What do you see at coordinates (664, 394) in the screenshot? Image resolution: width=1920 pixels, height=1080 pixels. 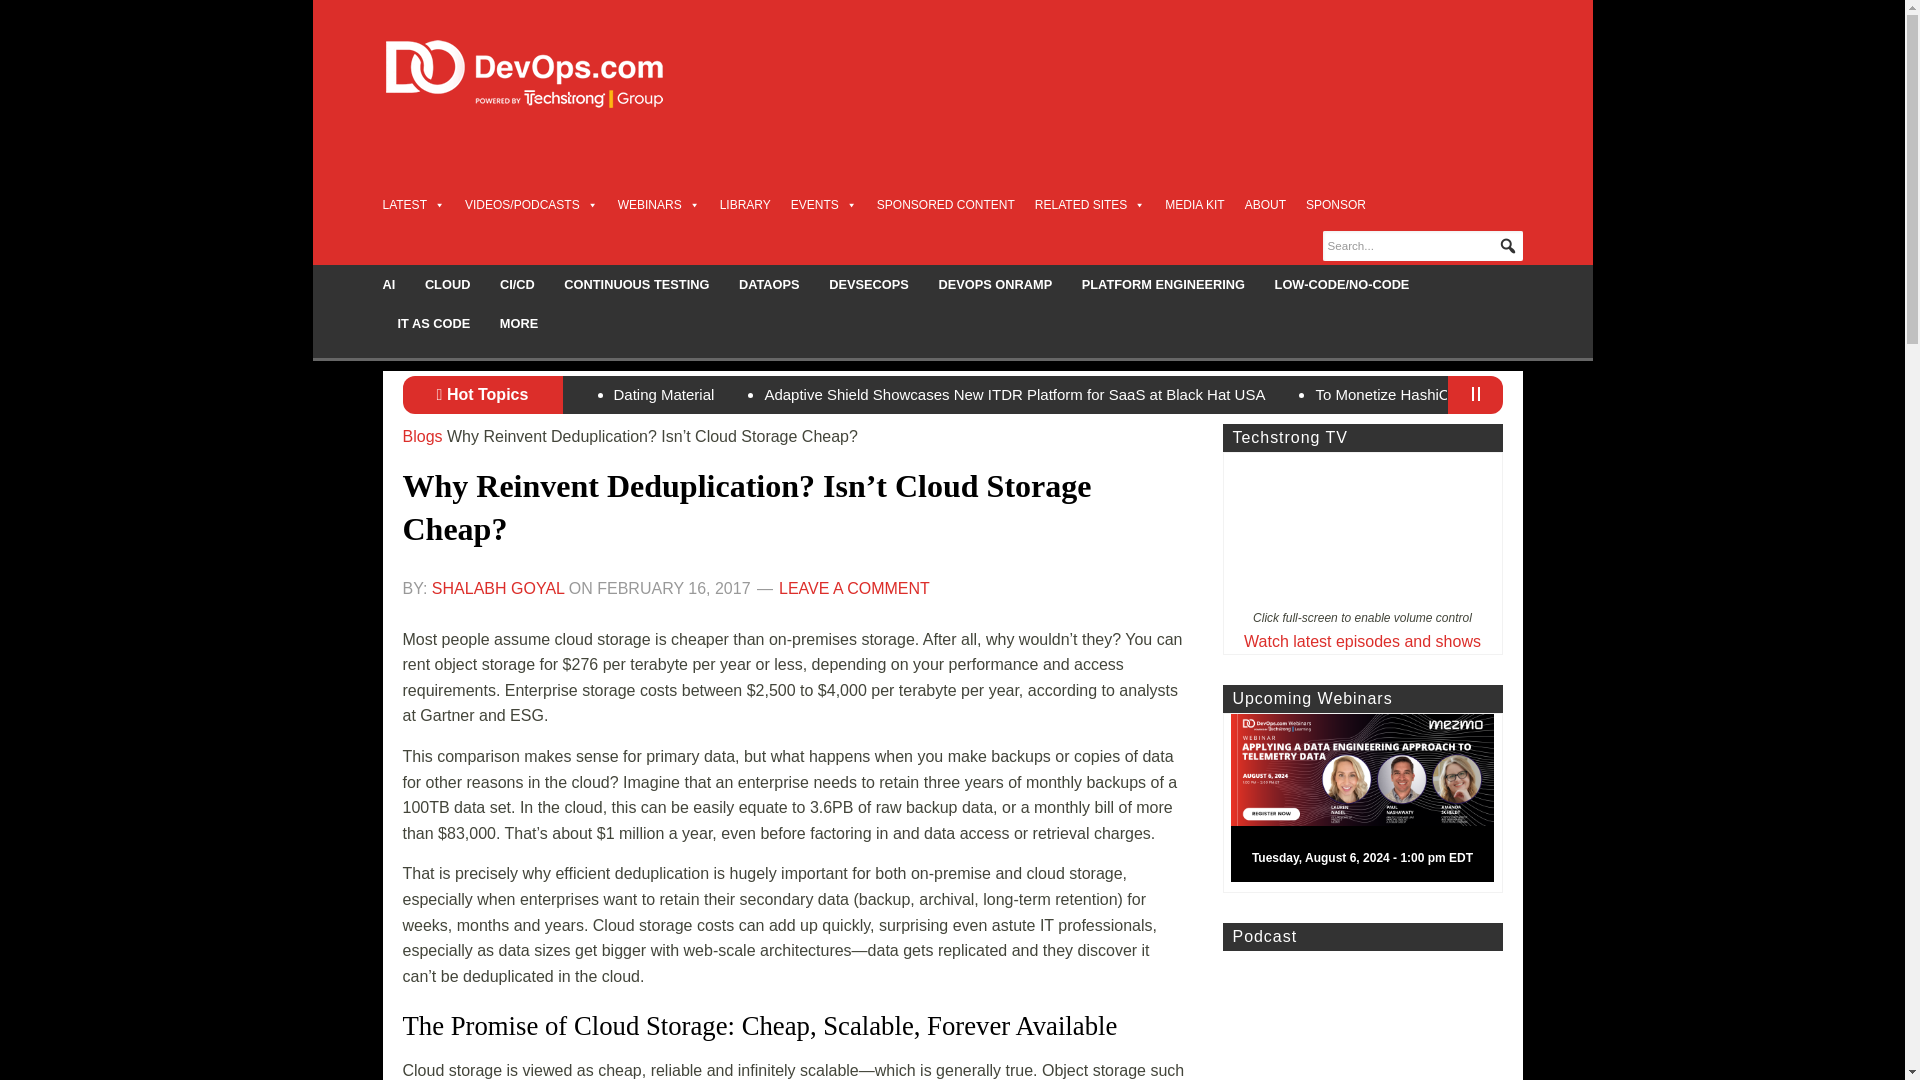 I see `Dating Material` at bounding box center [664, 394].